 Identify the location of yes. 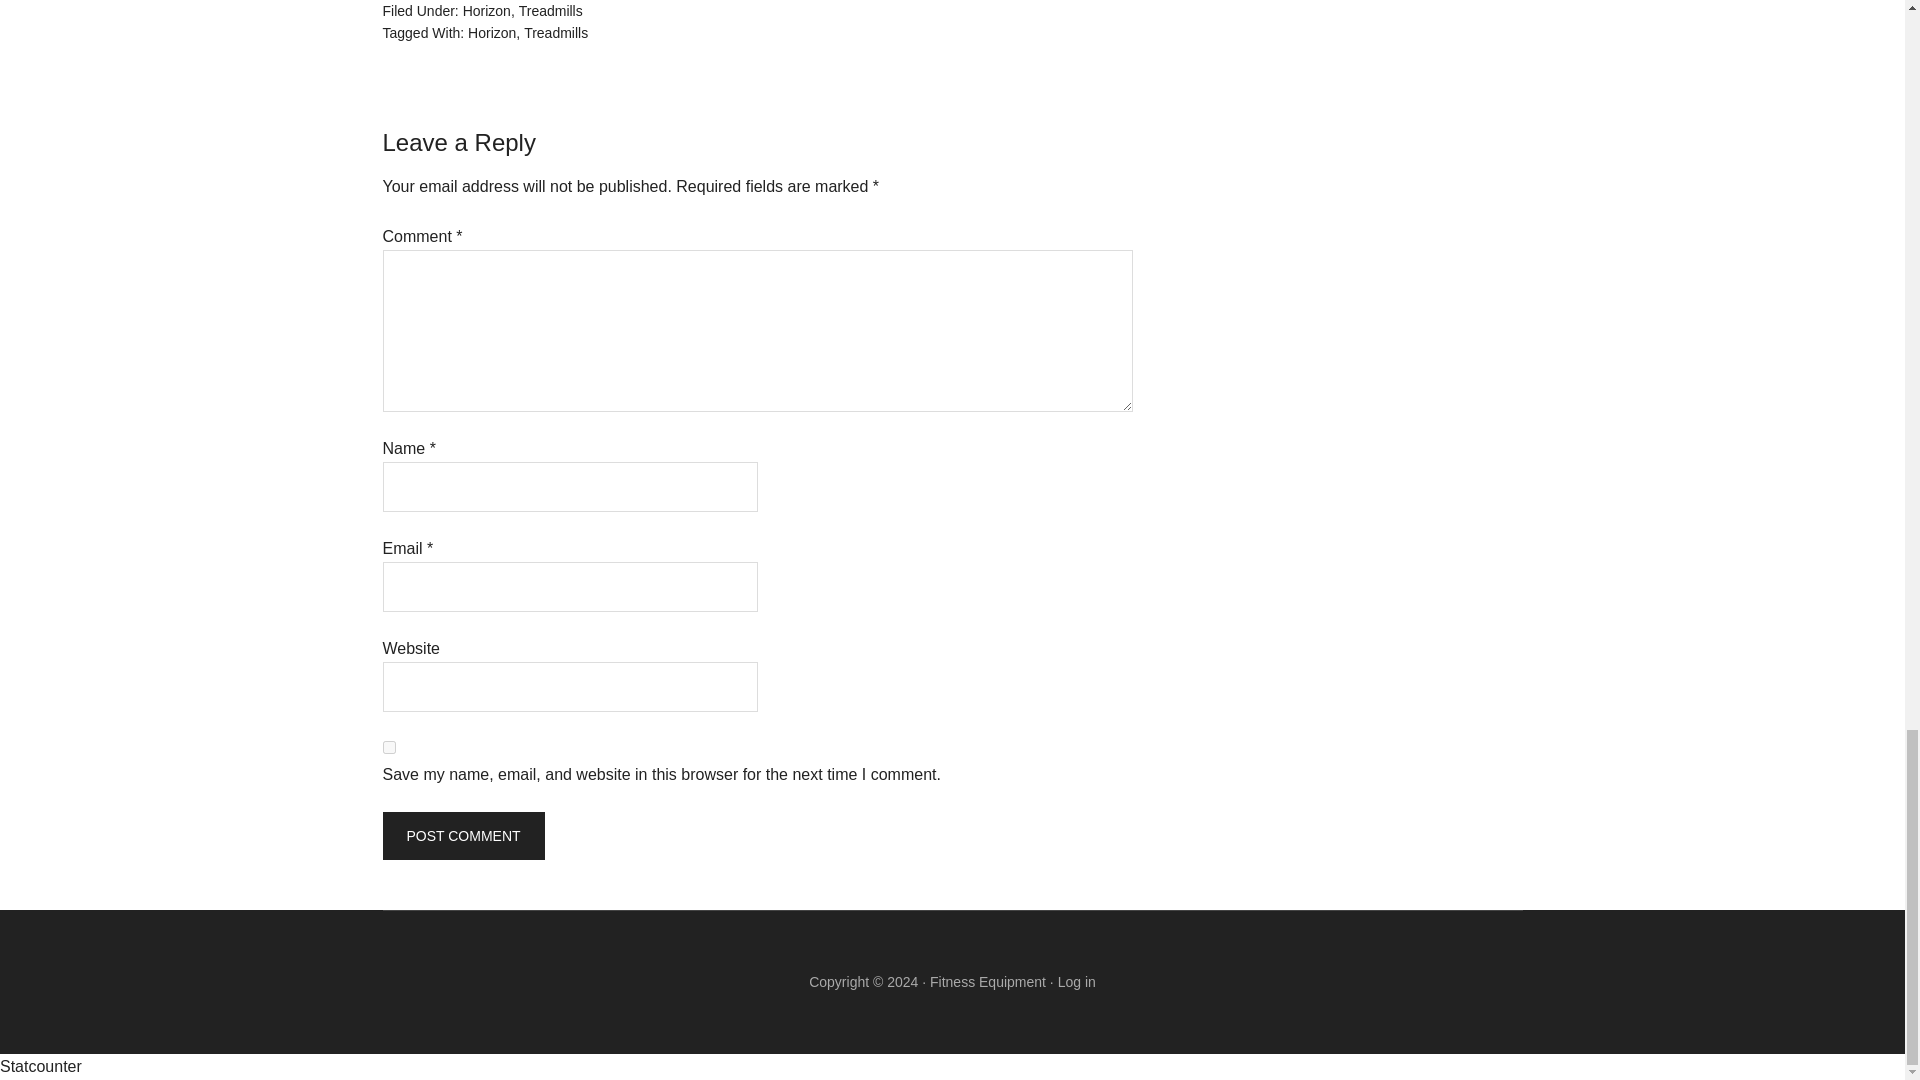
(388, 746).